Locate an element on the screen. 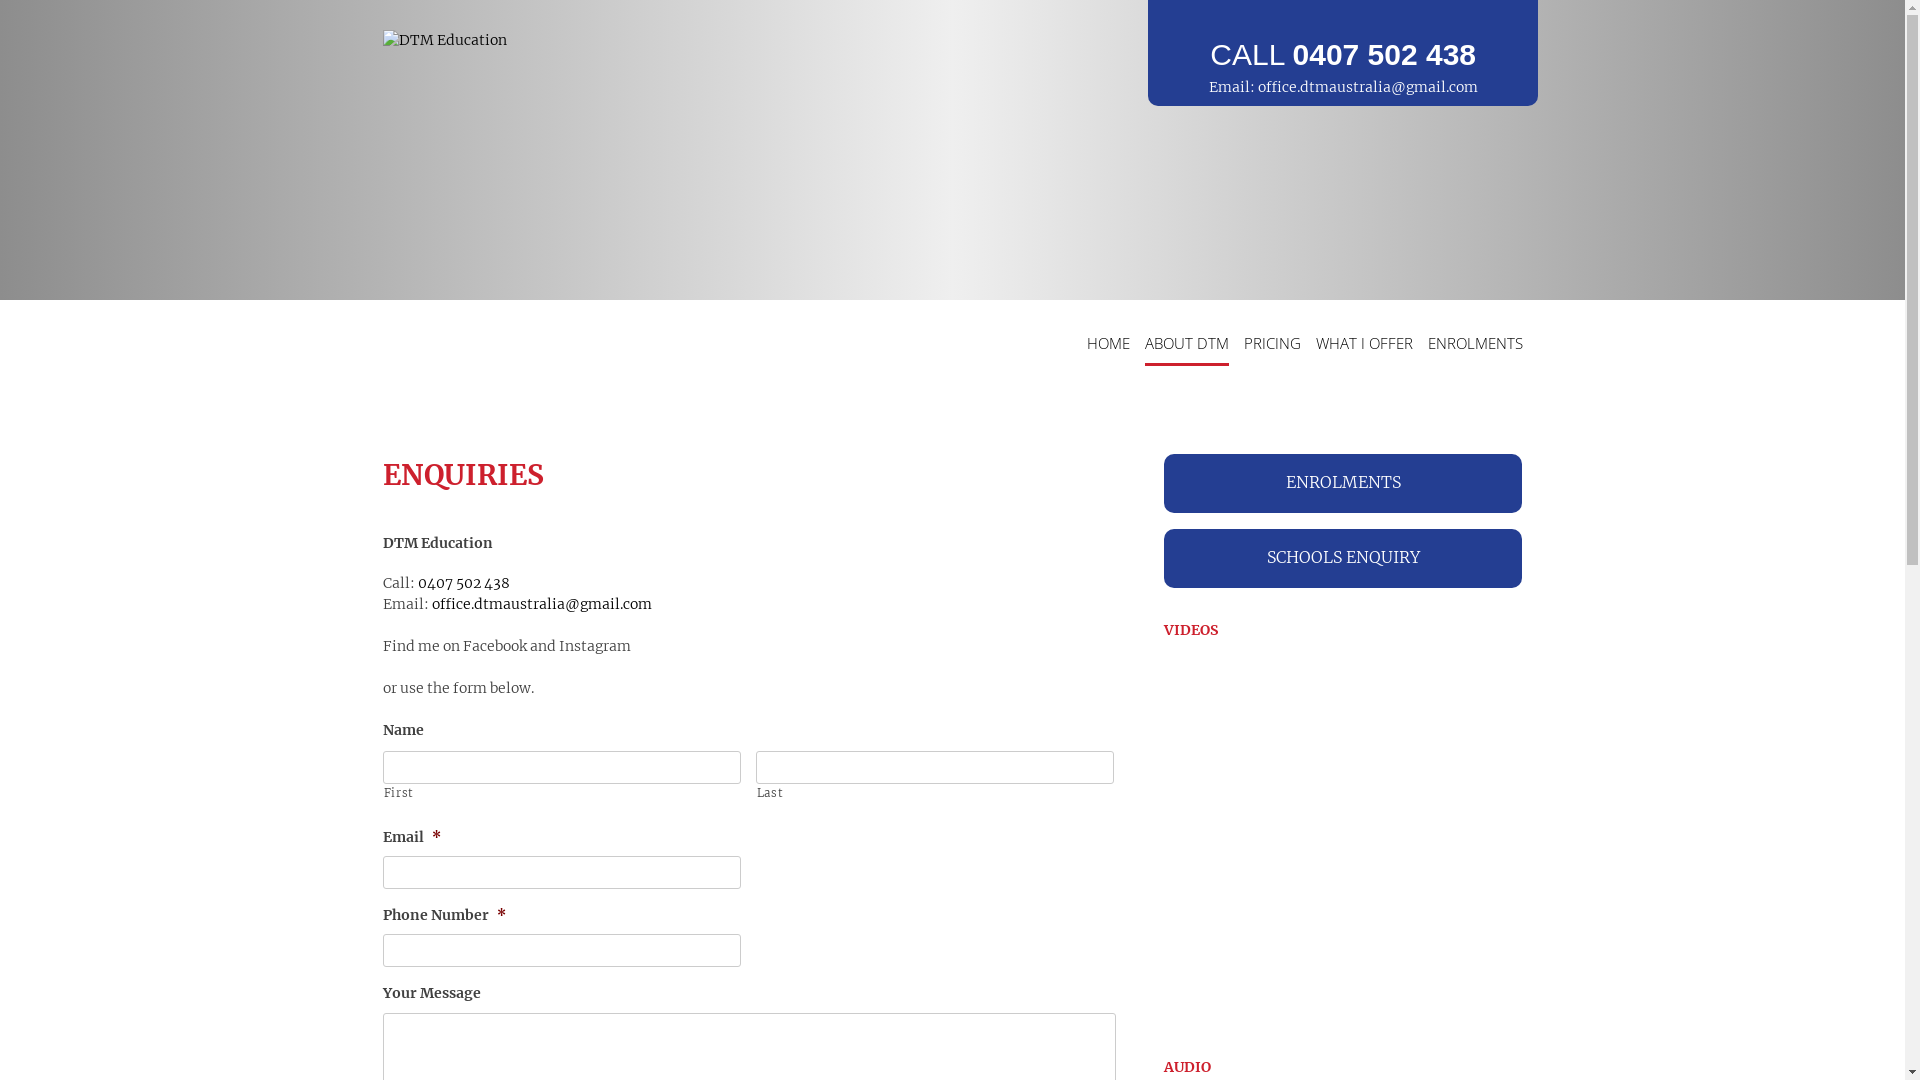 The width and height of the screenshot is (1920, 1080). 0407 502 438 is located at coordinates (464, 583).